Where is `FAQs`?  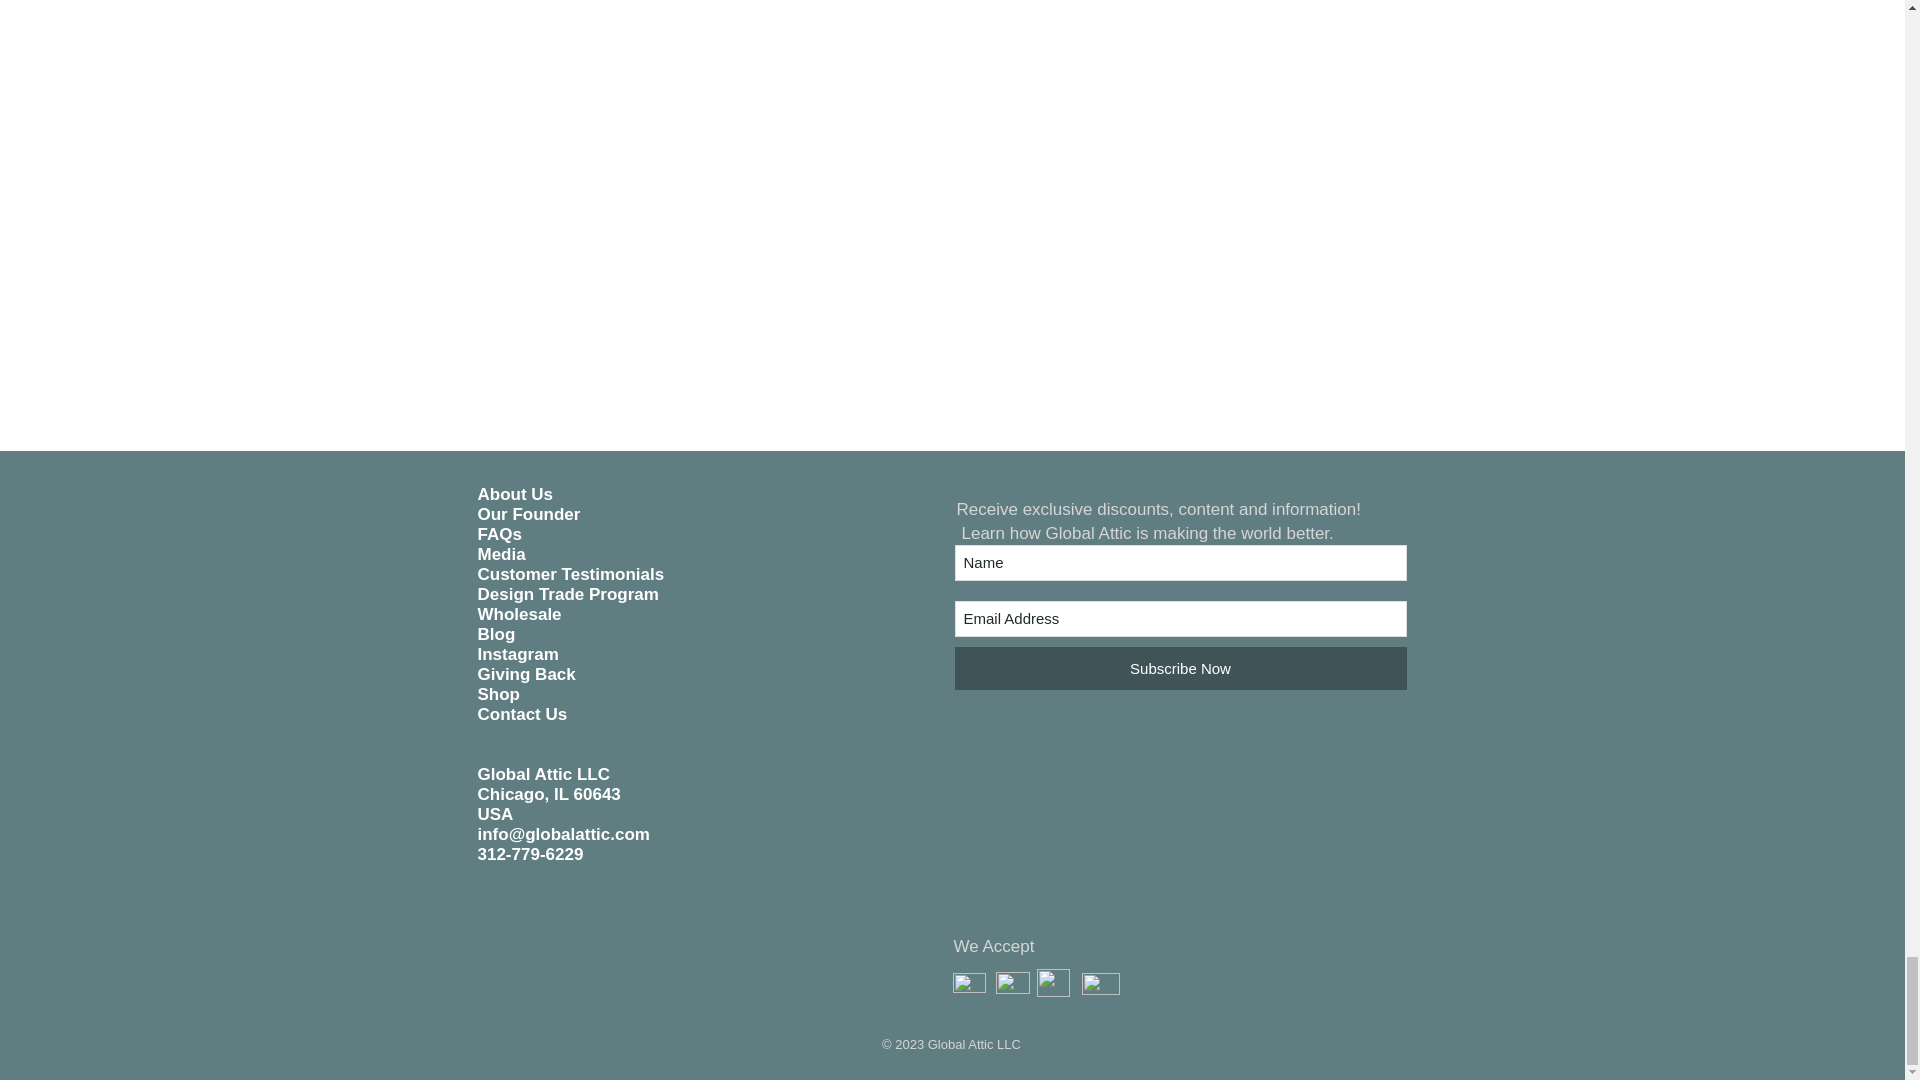
FAQs is located at coordinates (500, 534).